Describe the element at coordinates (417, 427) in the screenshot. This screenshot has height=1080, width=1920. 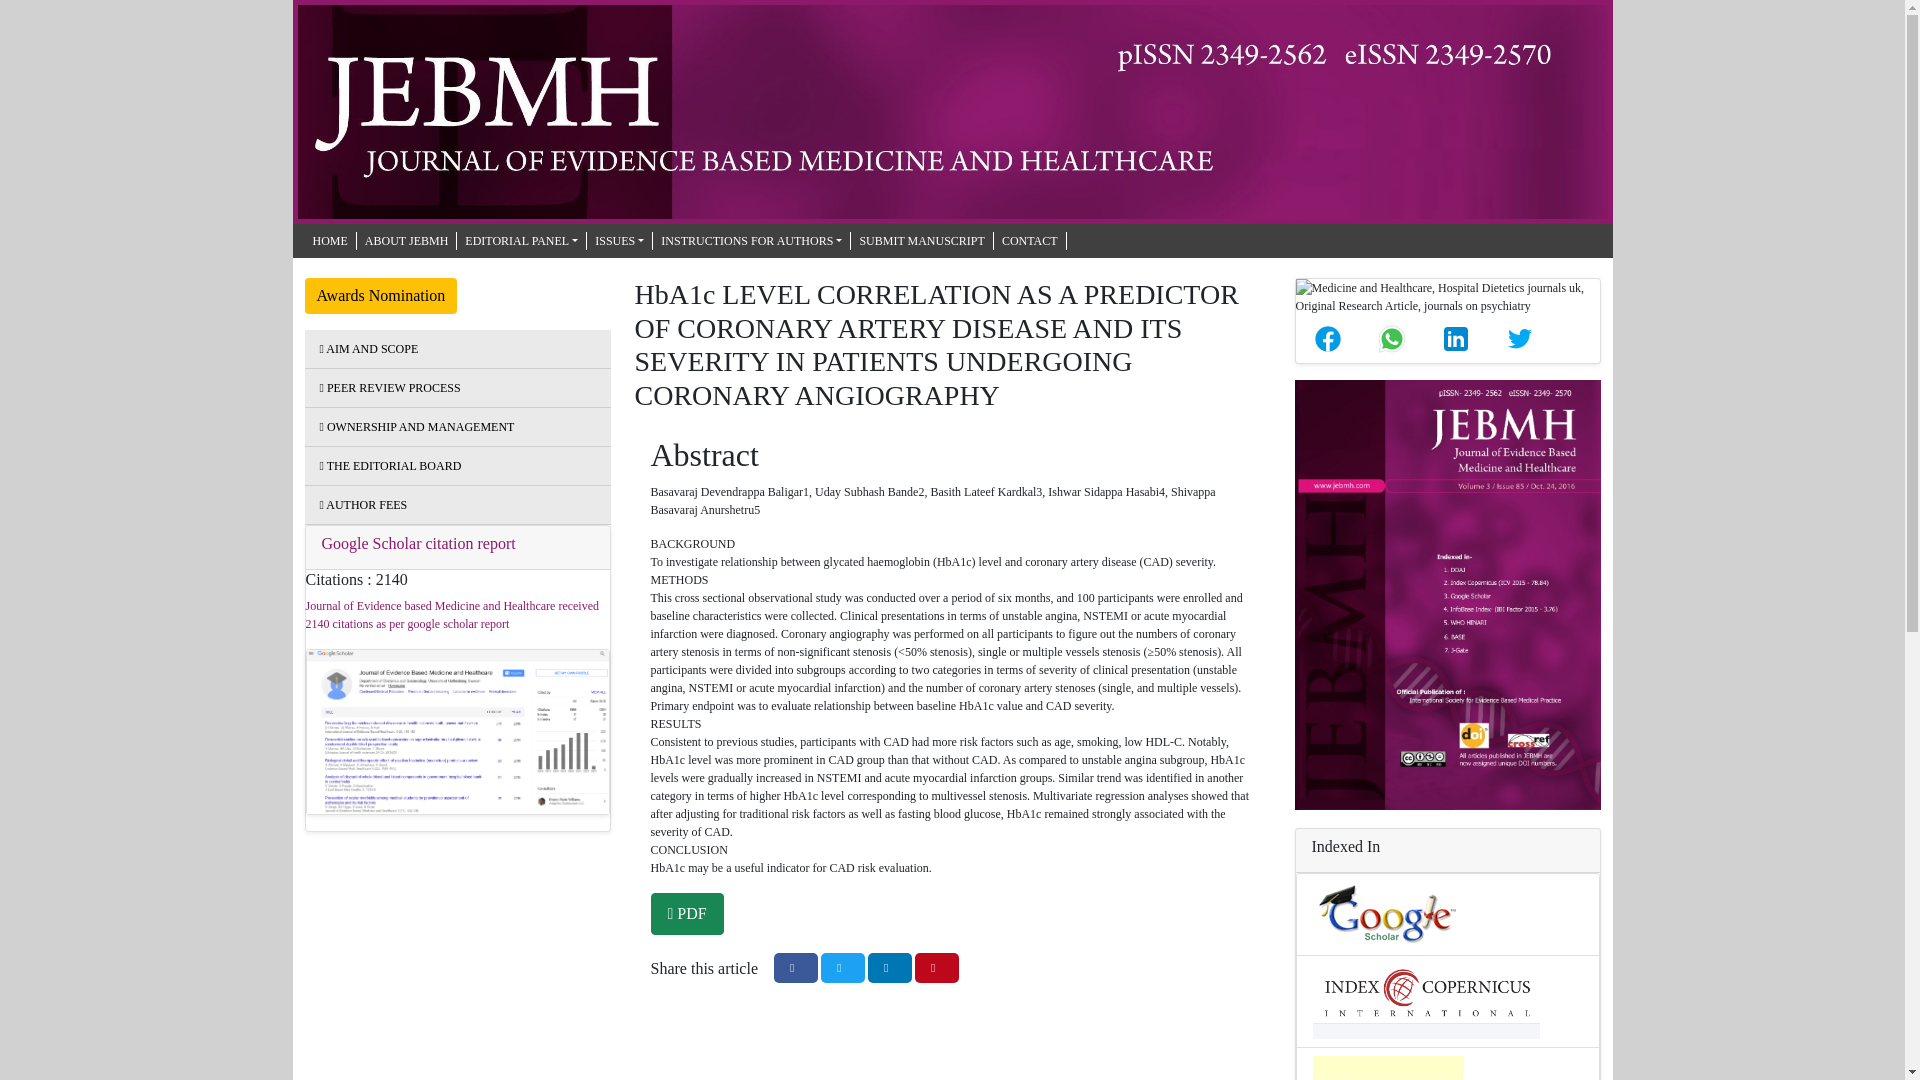
I see `OWNERSHIP AND MANAGEMENT` at that location.